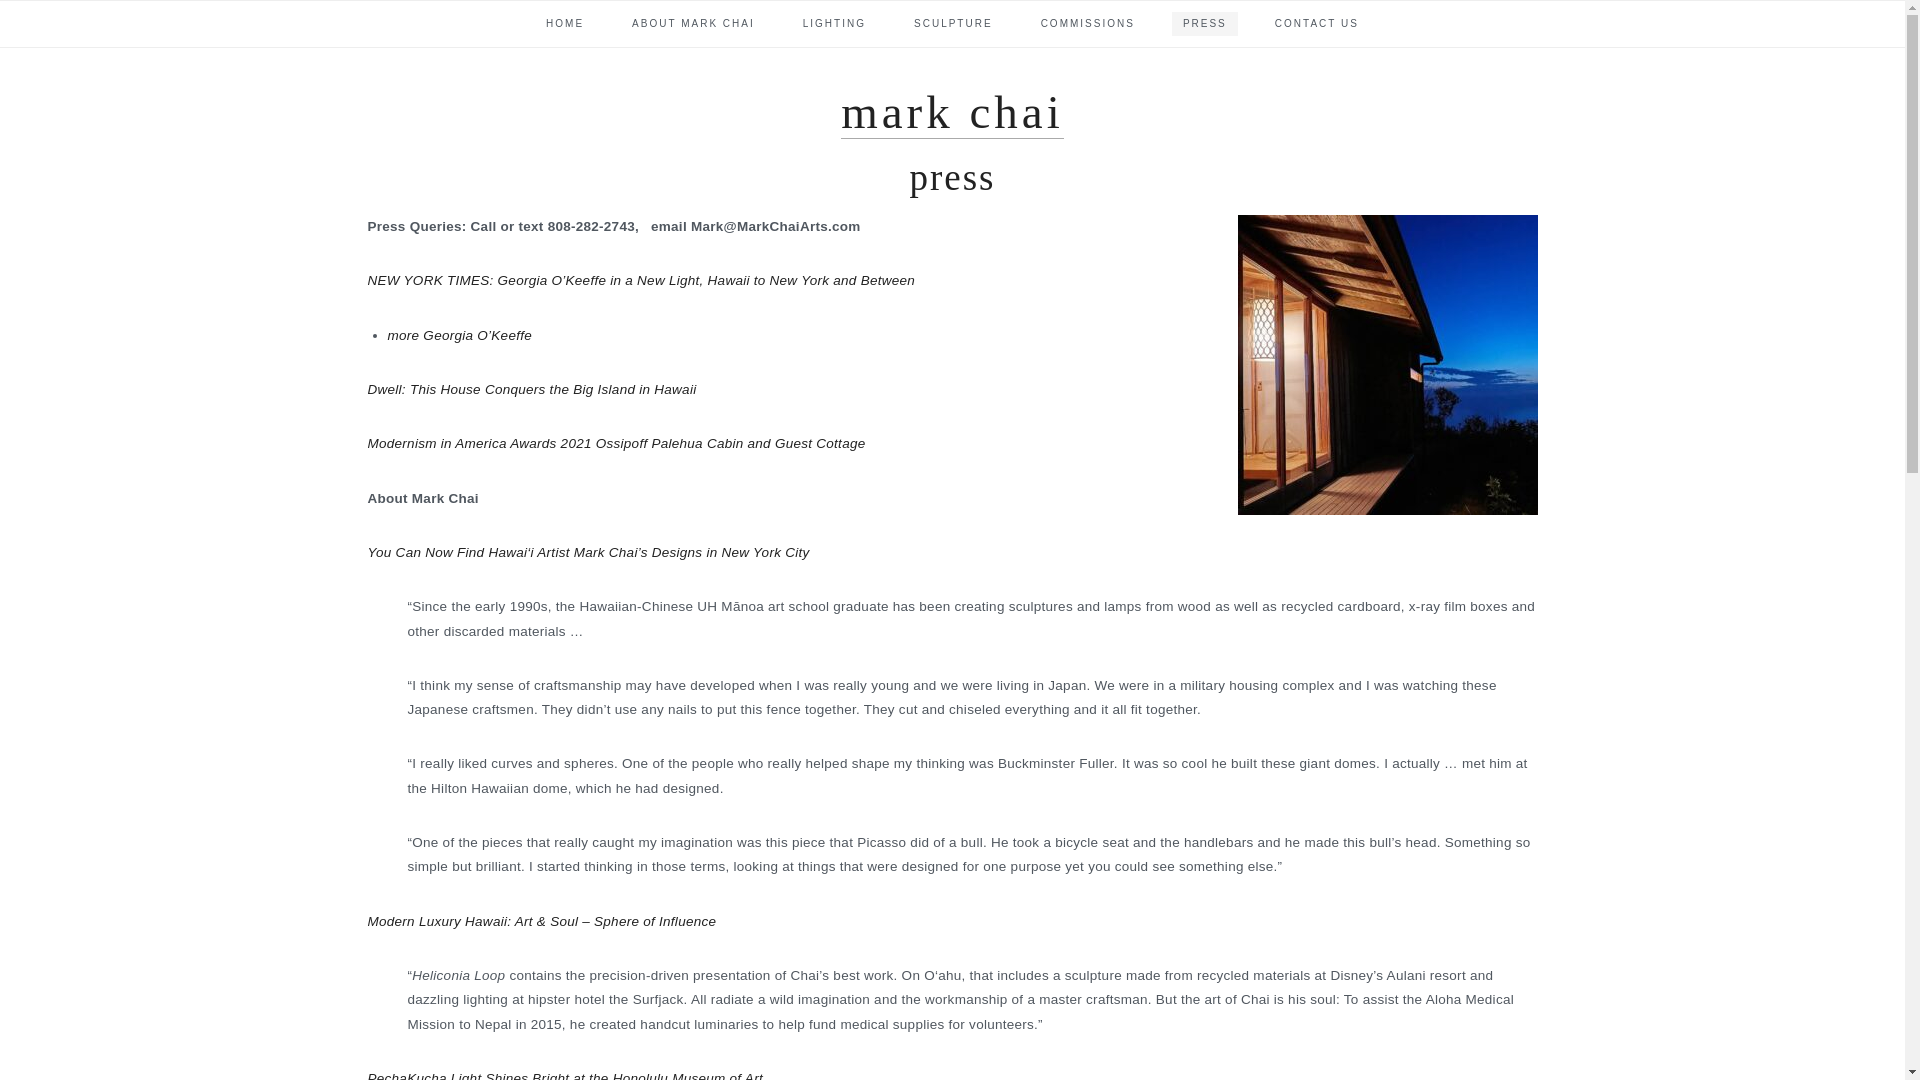 The height and width of the screenshot is (1080, 1920). What do you see at coordinates (693, 23) in the screenshot?
I see `ABOUT MARK CHAI` at bounding box center [693, 23].